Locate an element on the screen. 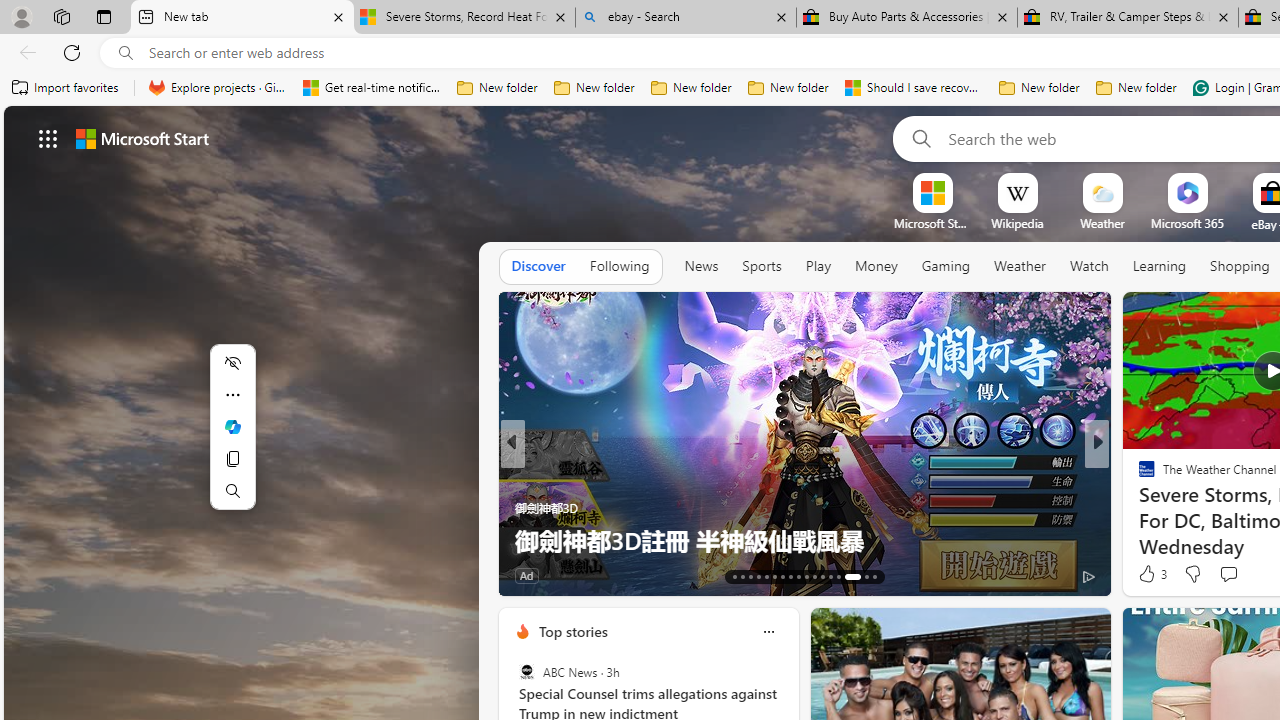 The image size is (1280, 720). News is located at coordinates (701, 267).